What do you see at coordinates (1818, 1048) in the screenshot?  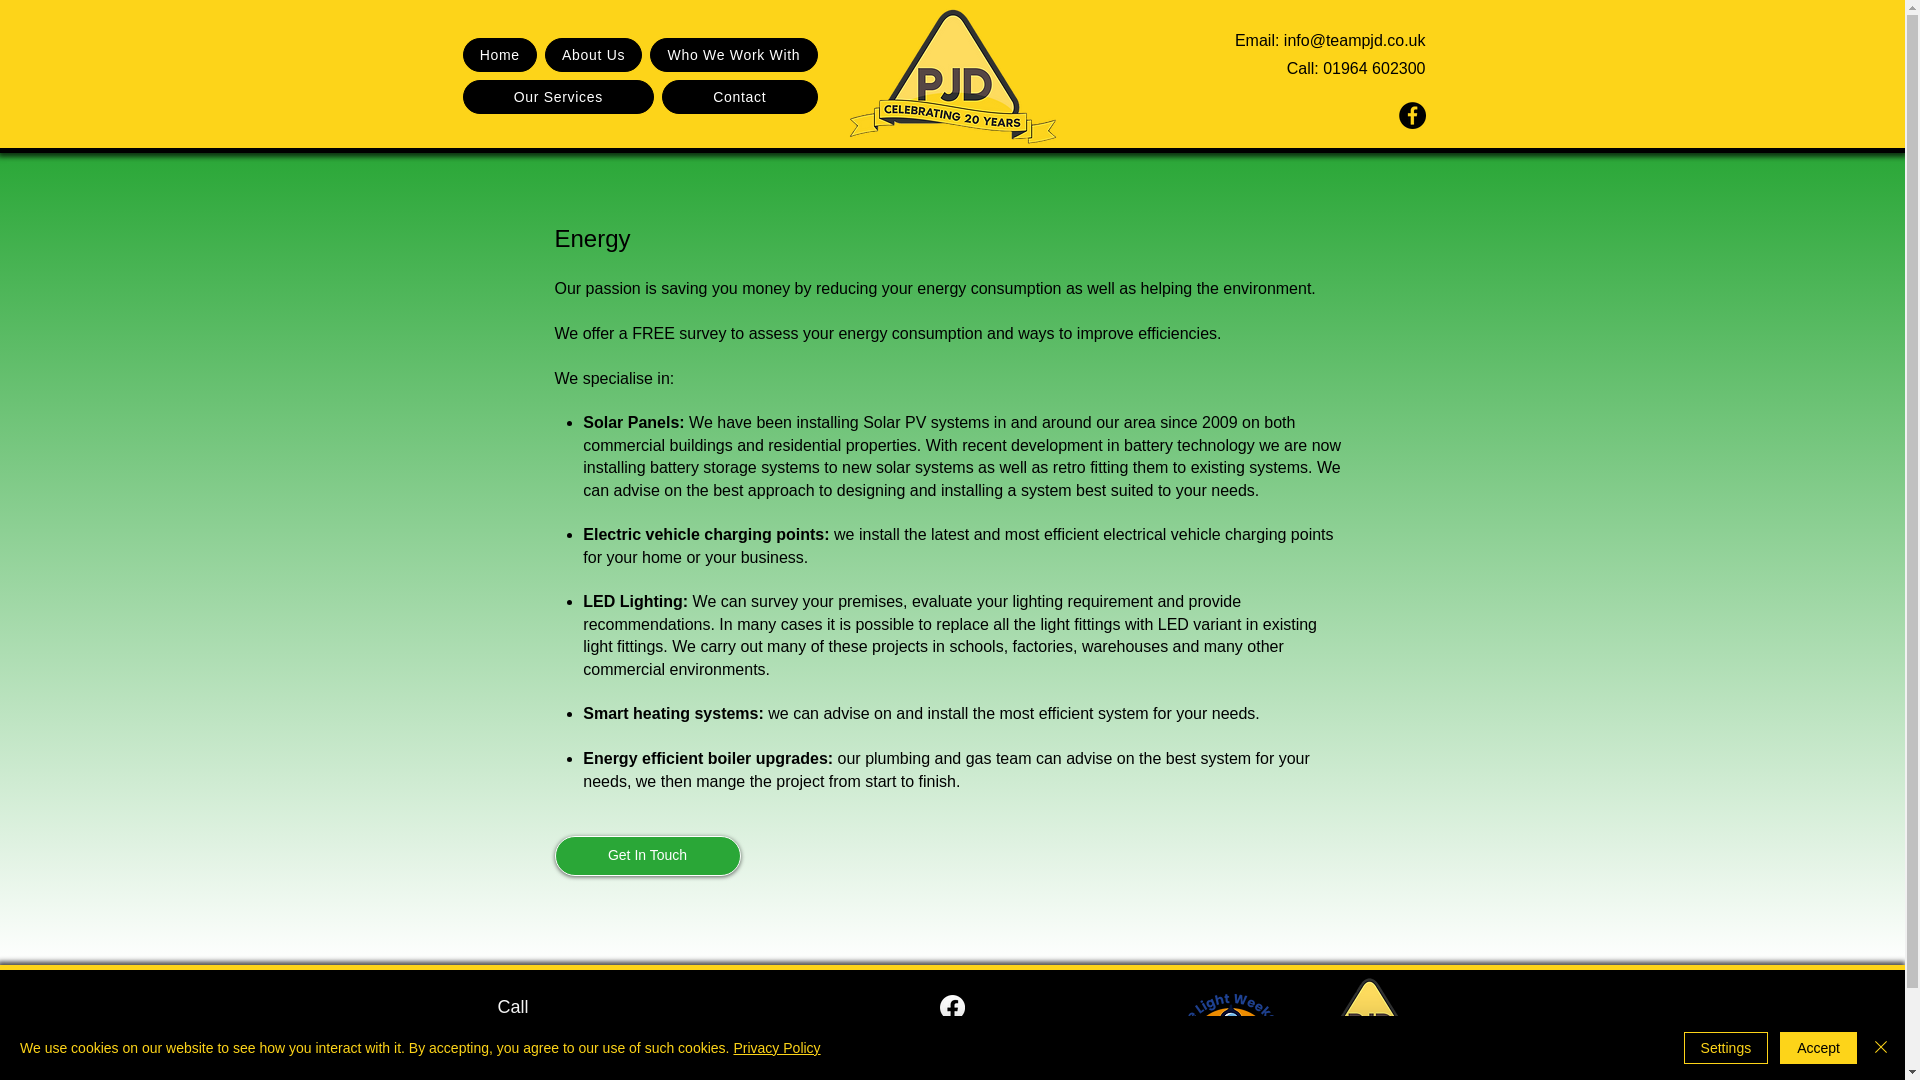 I see `Accept` at bounding box center [1818, 1048].